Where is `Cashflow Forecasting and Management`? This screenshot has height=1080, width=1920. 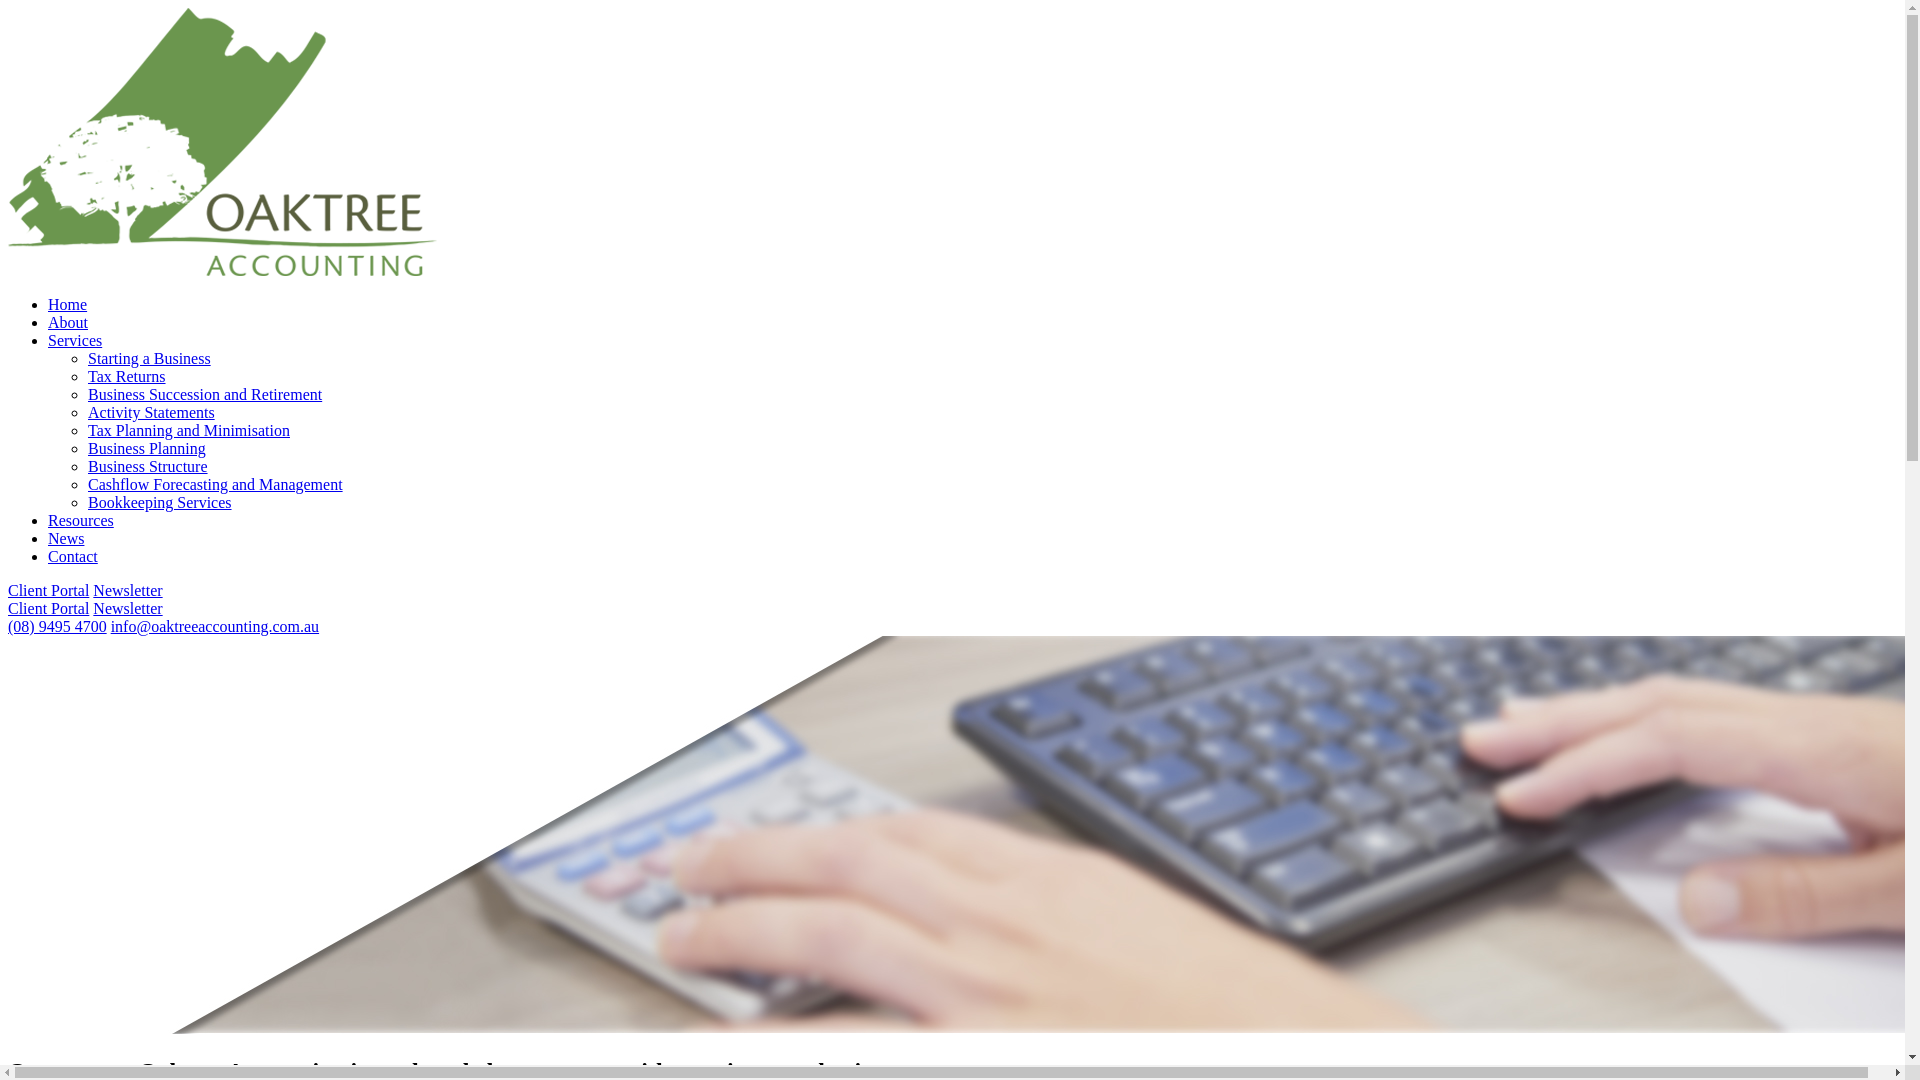
Cashflow Forecasting and Management is located at coordinates (216, 484).